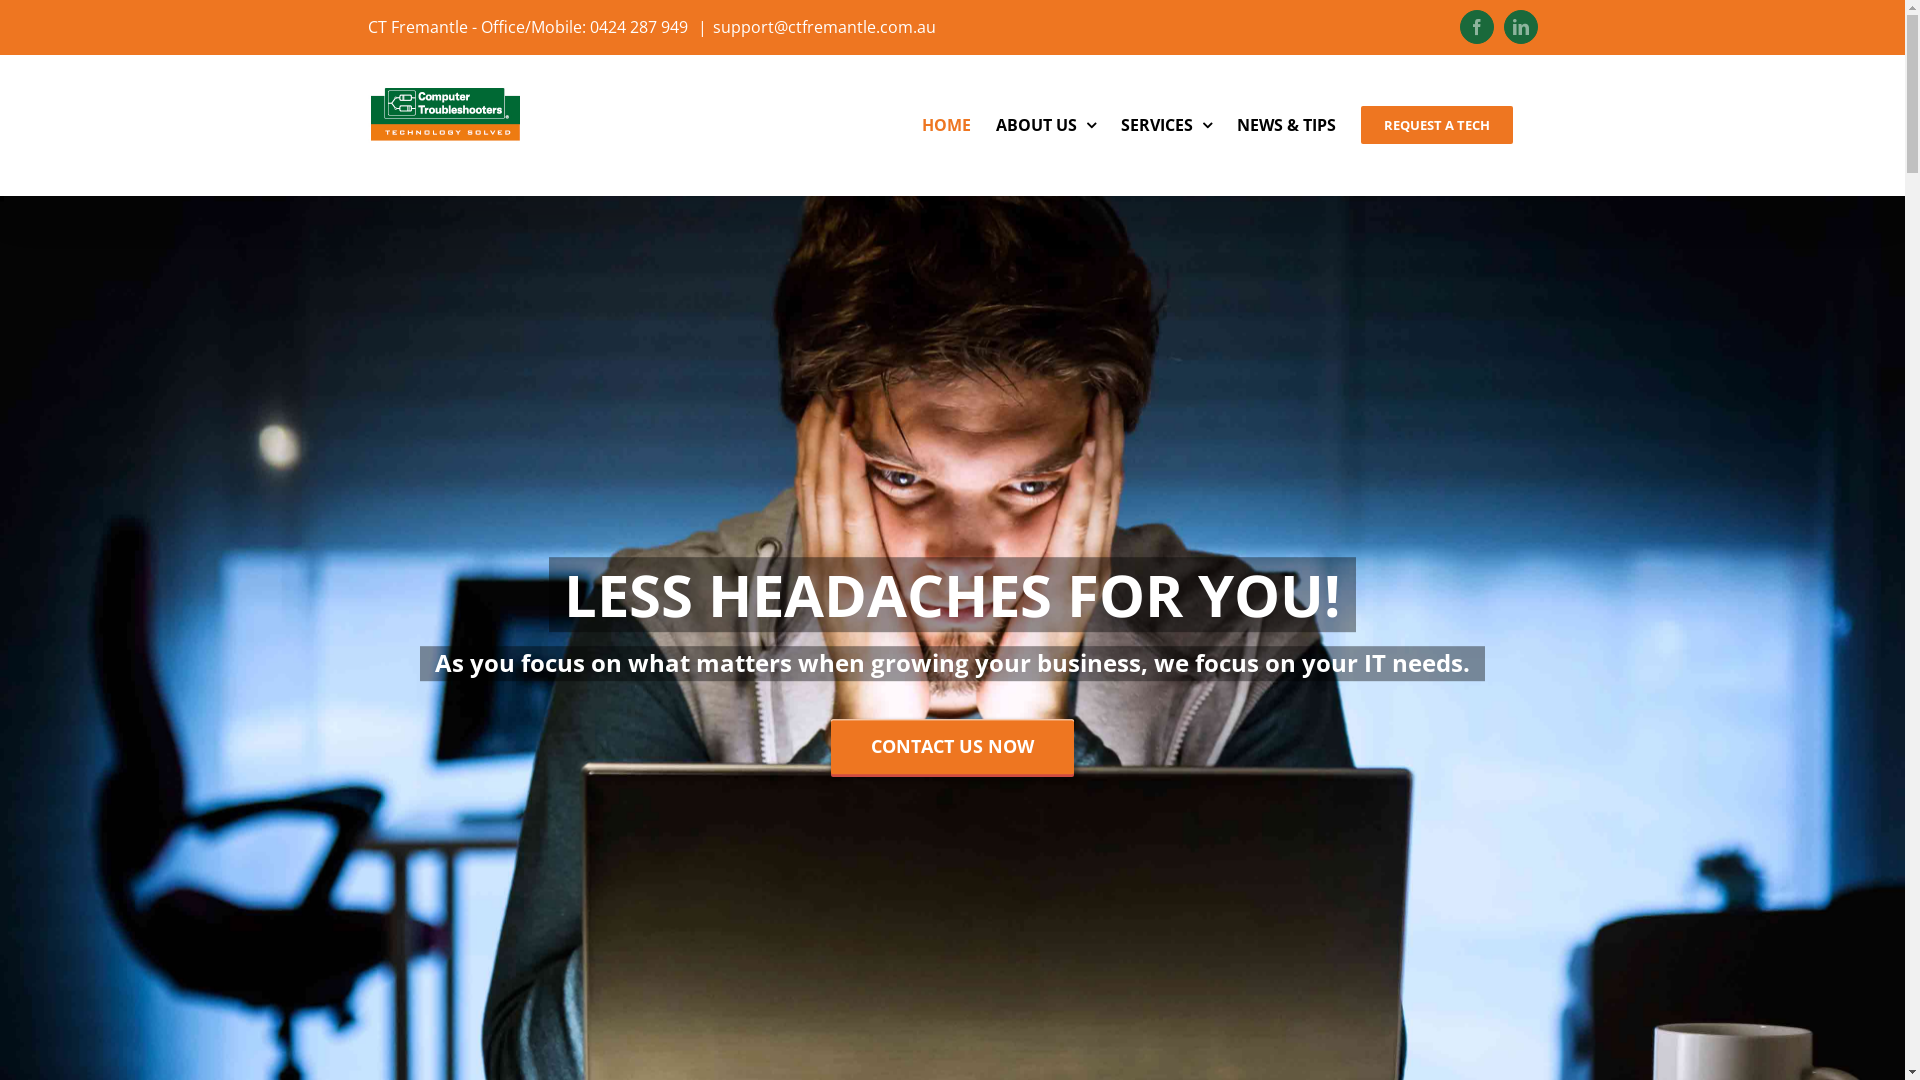 This screenshot has width=1920, height=1080. Describe the element at coordinates (1286, 125) in the screenshot. I see `NEWS & TIPS` at that location.